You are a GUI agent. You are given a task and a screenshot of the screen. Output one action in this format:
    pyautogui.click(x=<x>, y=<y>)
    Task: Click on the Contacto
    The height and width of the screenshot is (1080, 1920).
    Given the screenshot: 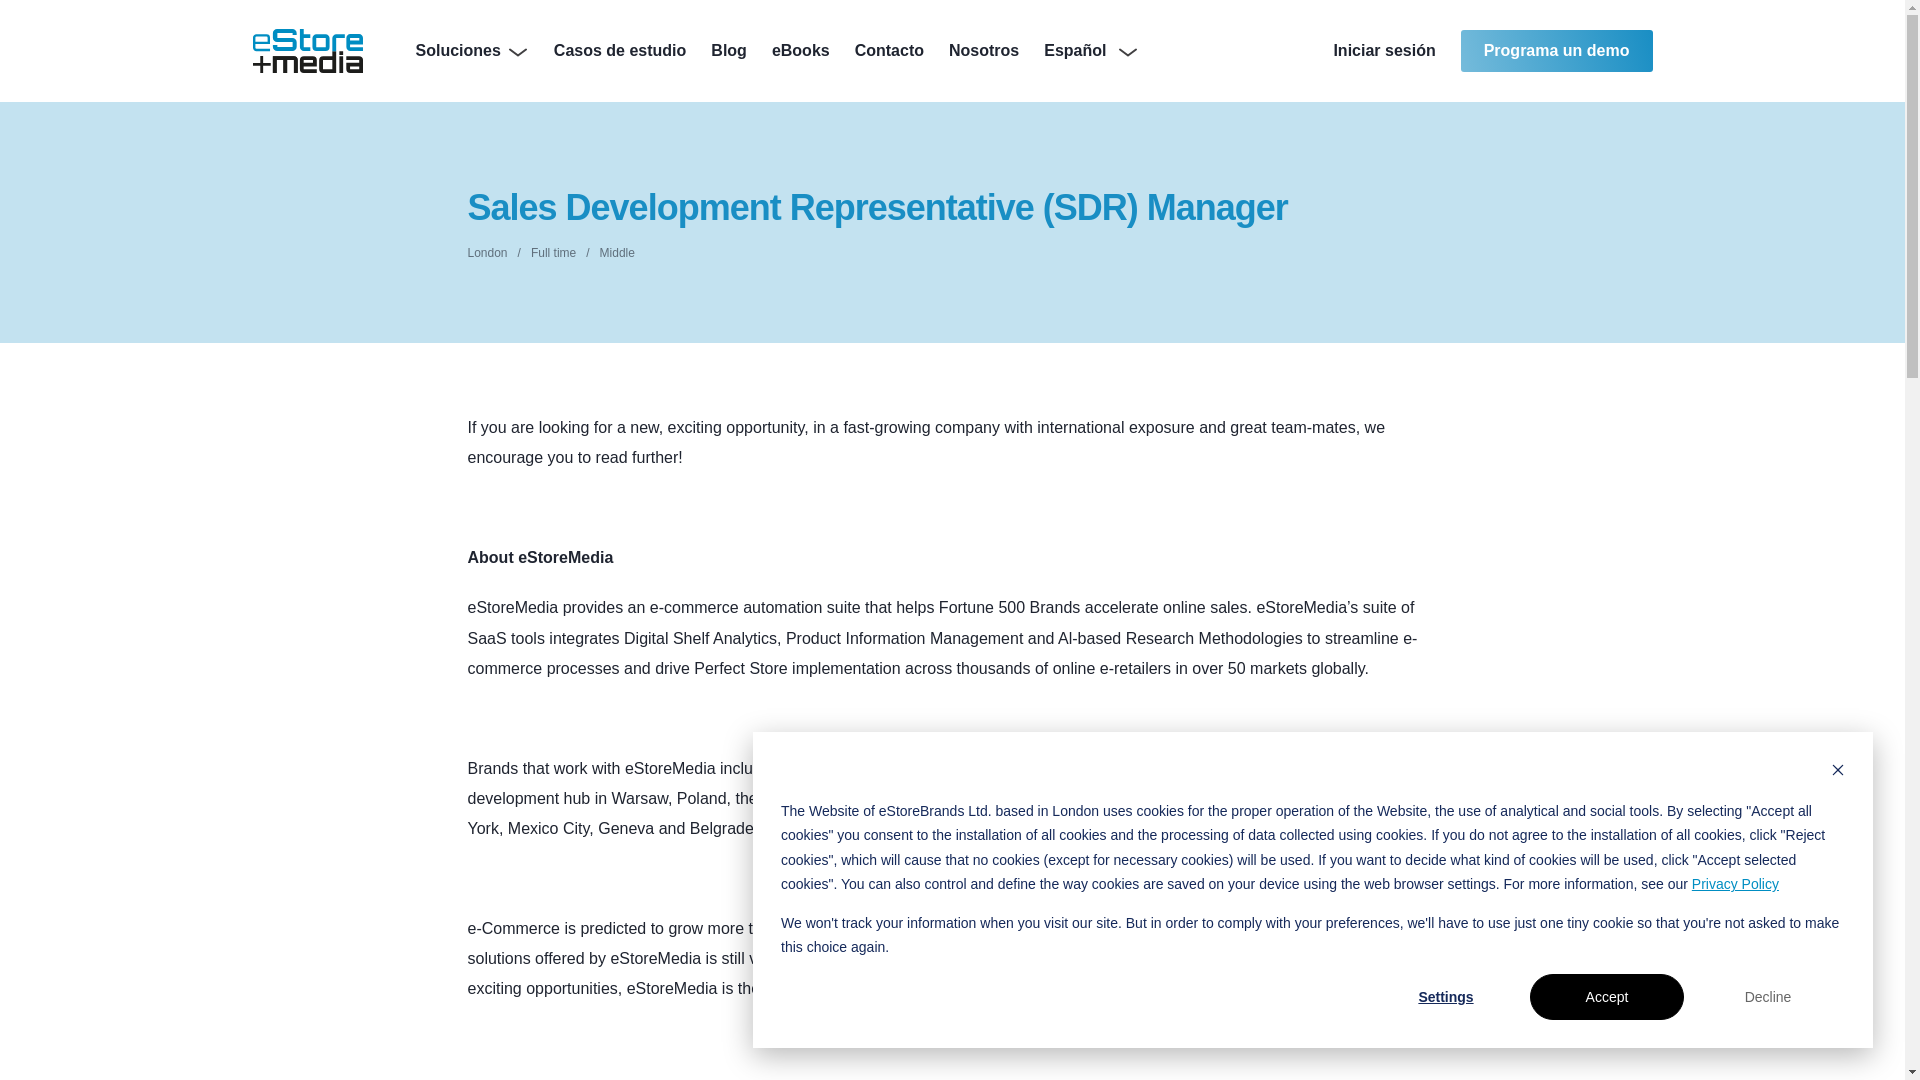 What is the action you would take?
    pyautogui.click(x=888, y=50)
    